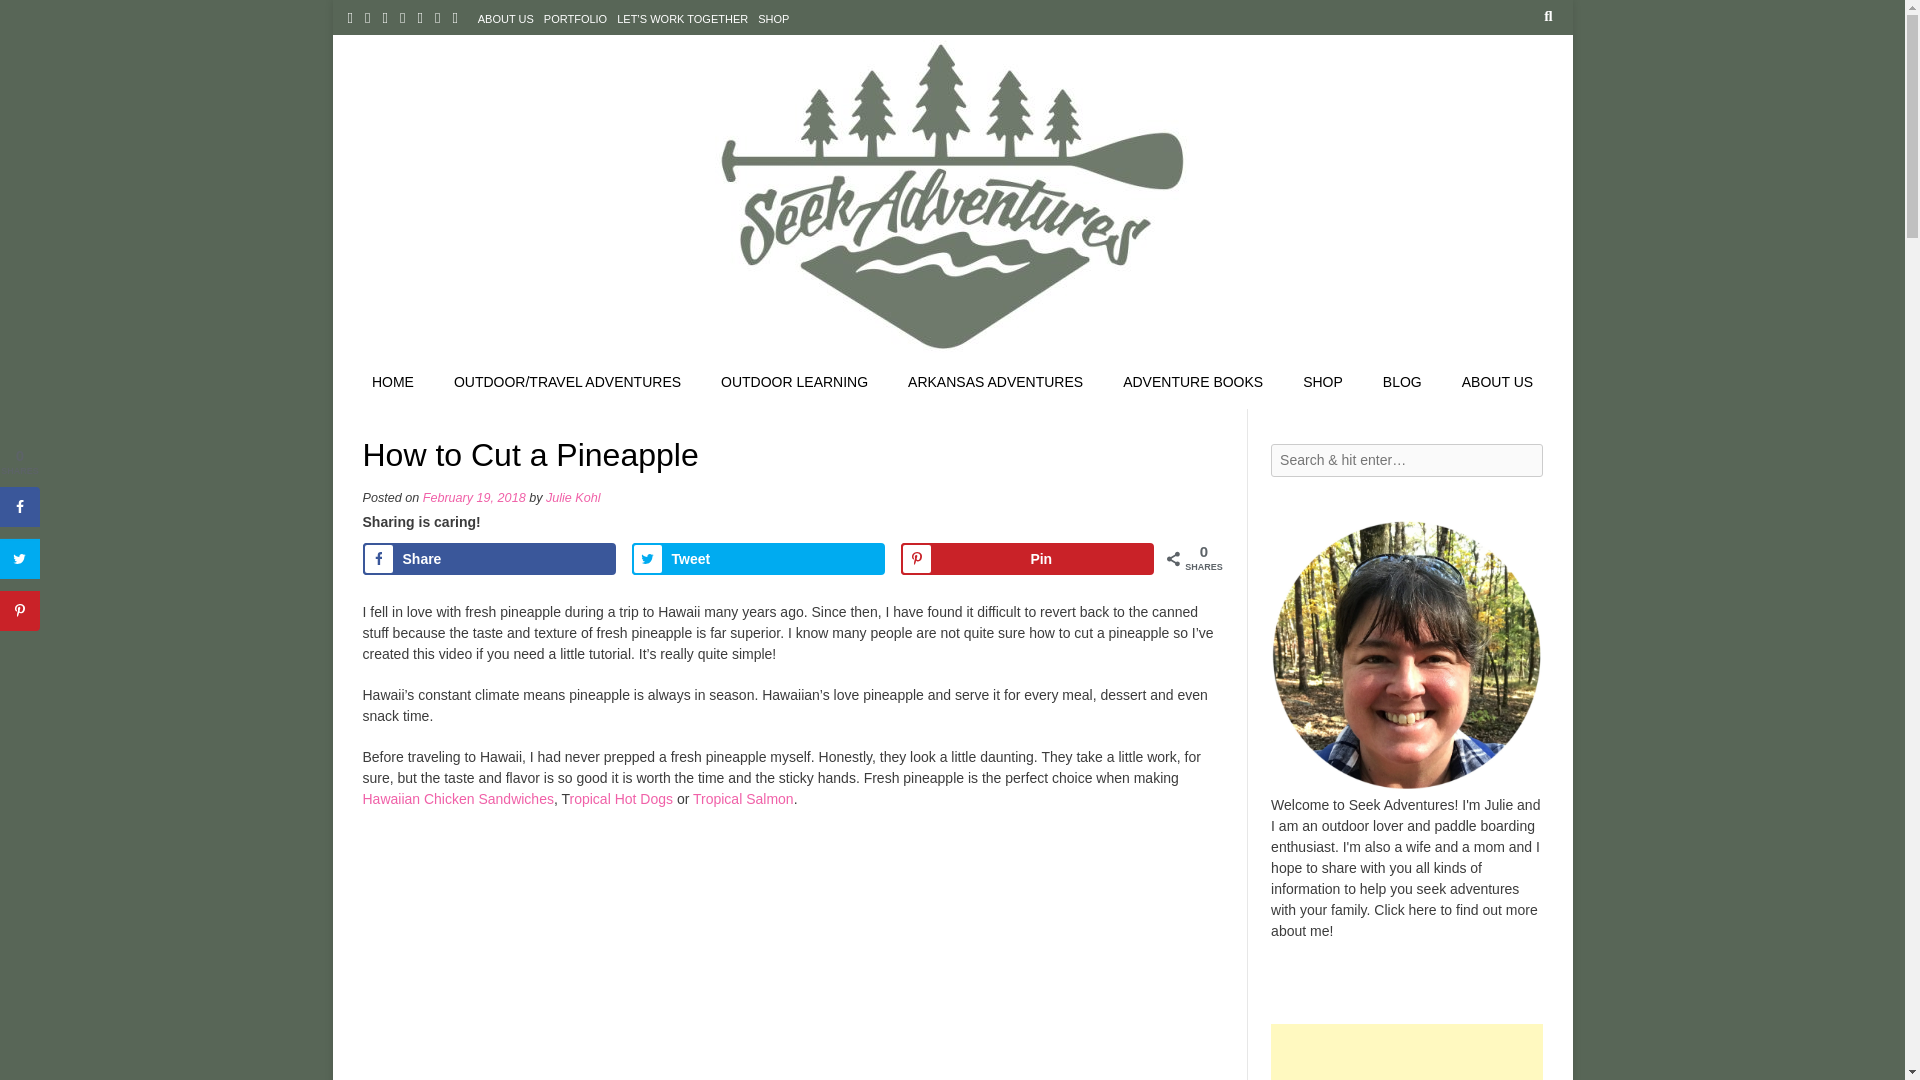 The image size is (1920, 1080). Describe the element at coordinates (392, 383) in the screenshot. I see `HOME` at that location.